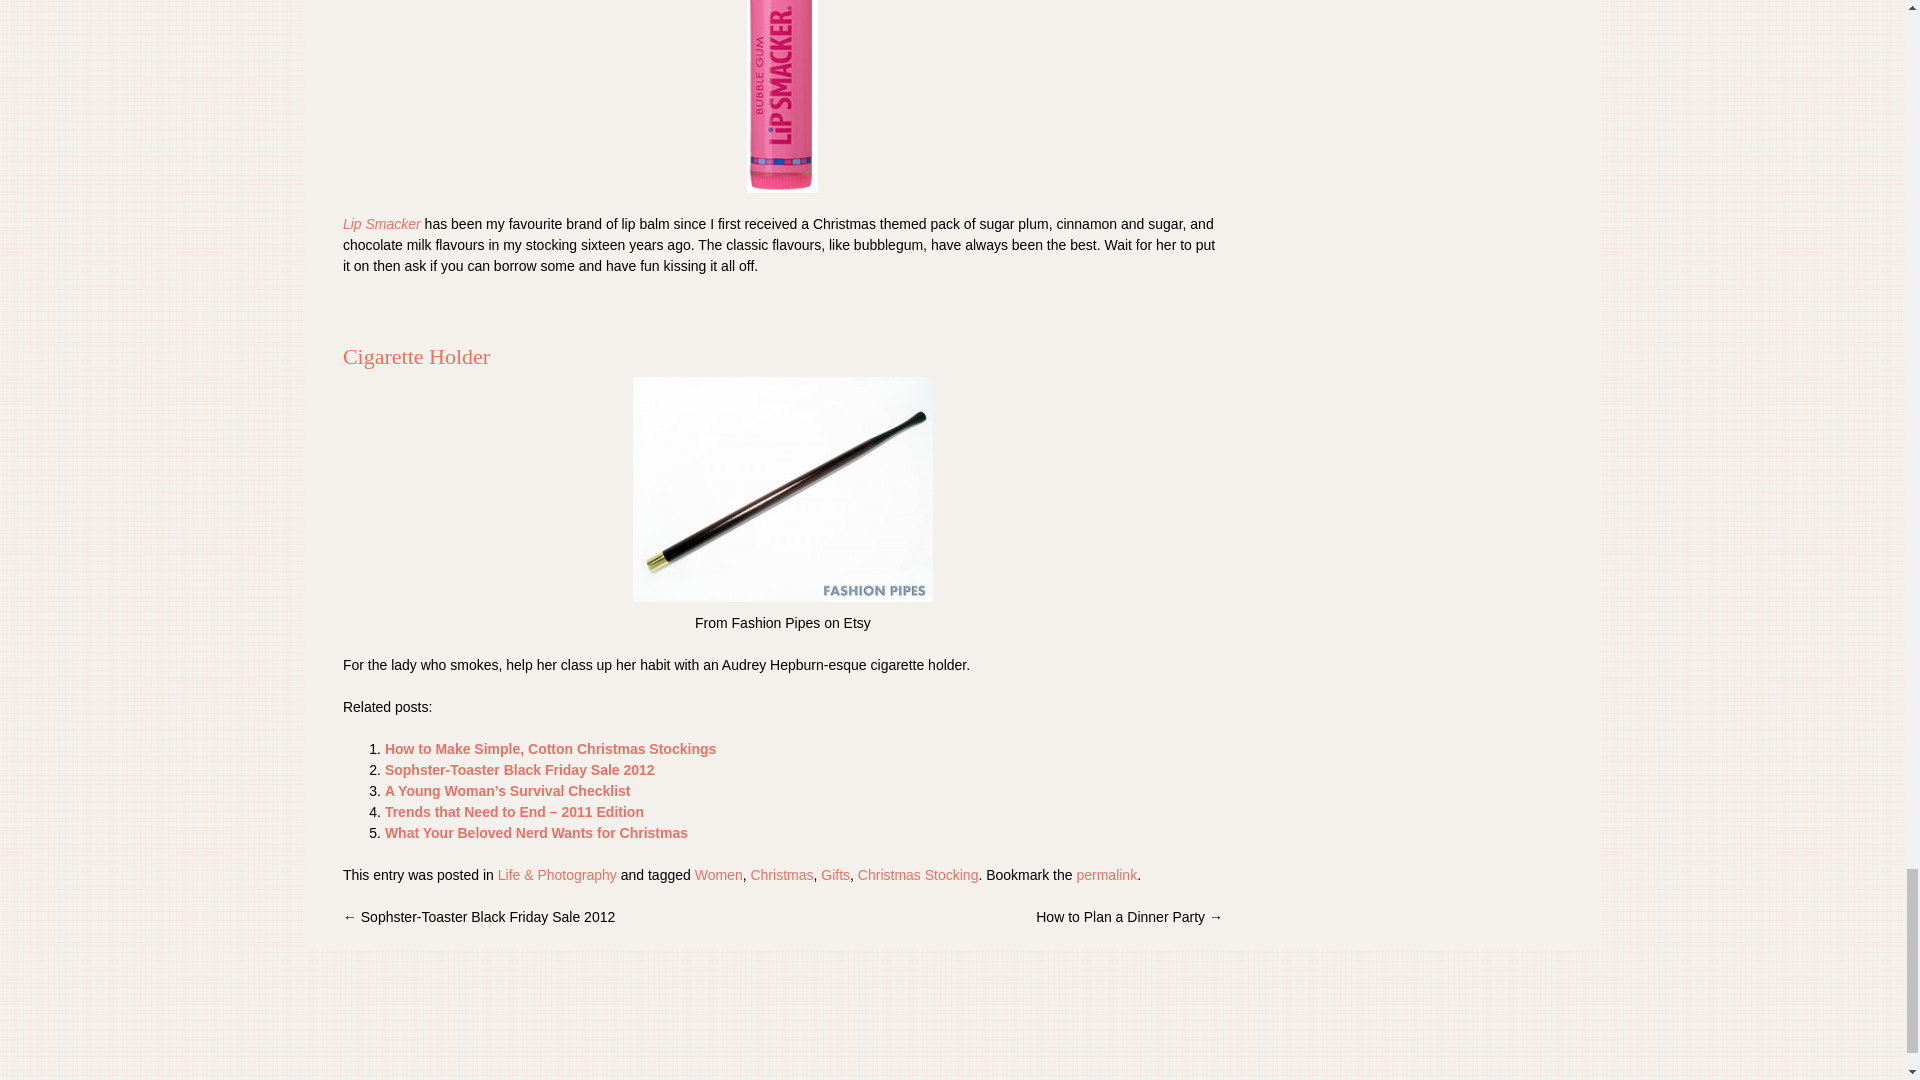 Image resolution: width=1920 pixels, height=1080 pixels. I want to click on Women, so click(719, 875).